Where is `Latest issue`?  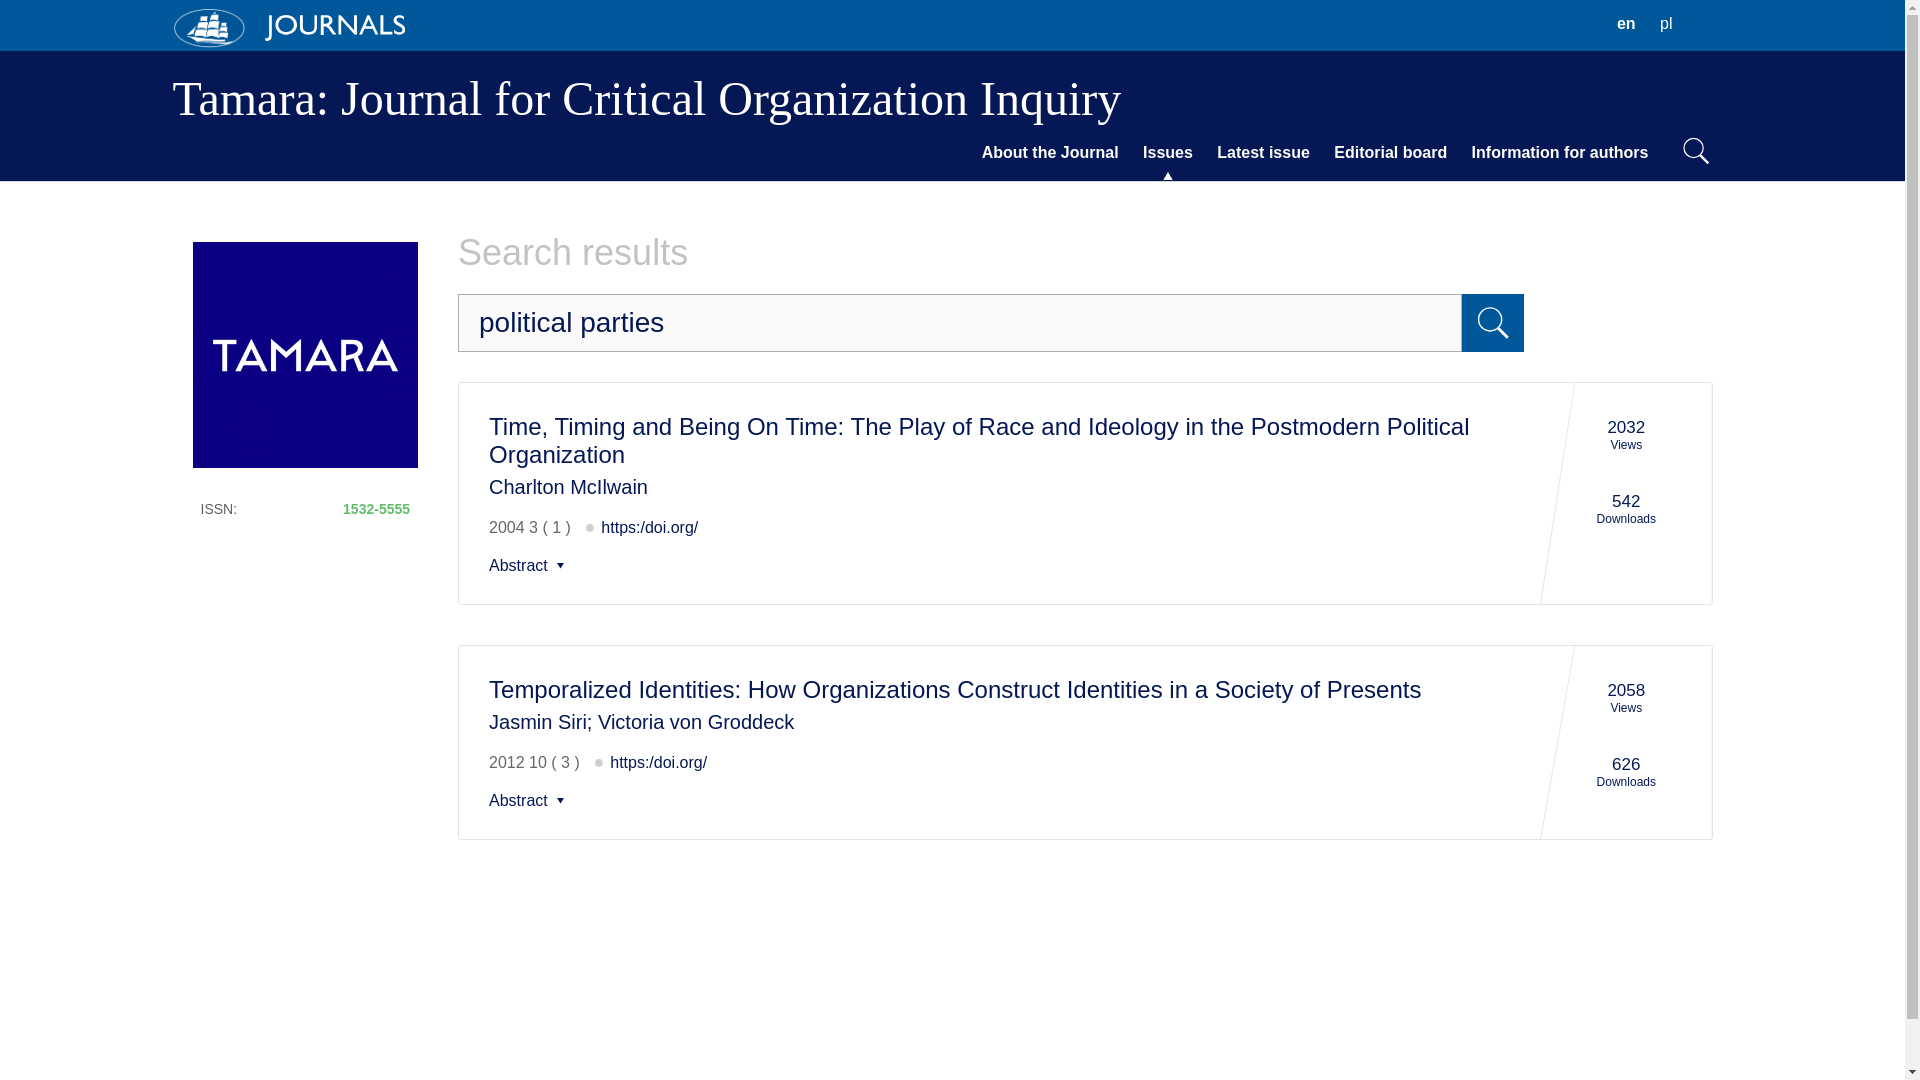 Latest issue is located at coordinates (1263, 153).